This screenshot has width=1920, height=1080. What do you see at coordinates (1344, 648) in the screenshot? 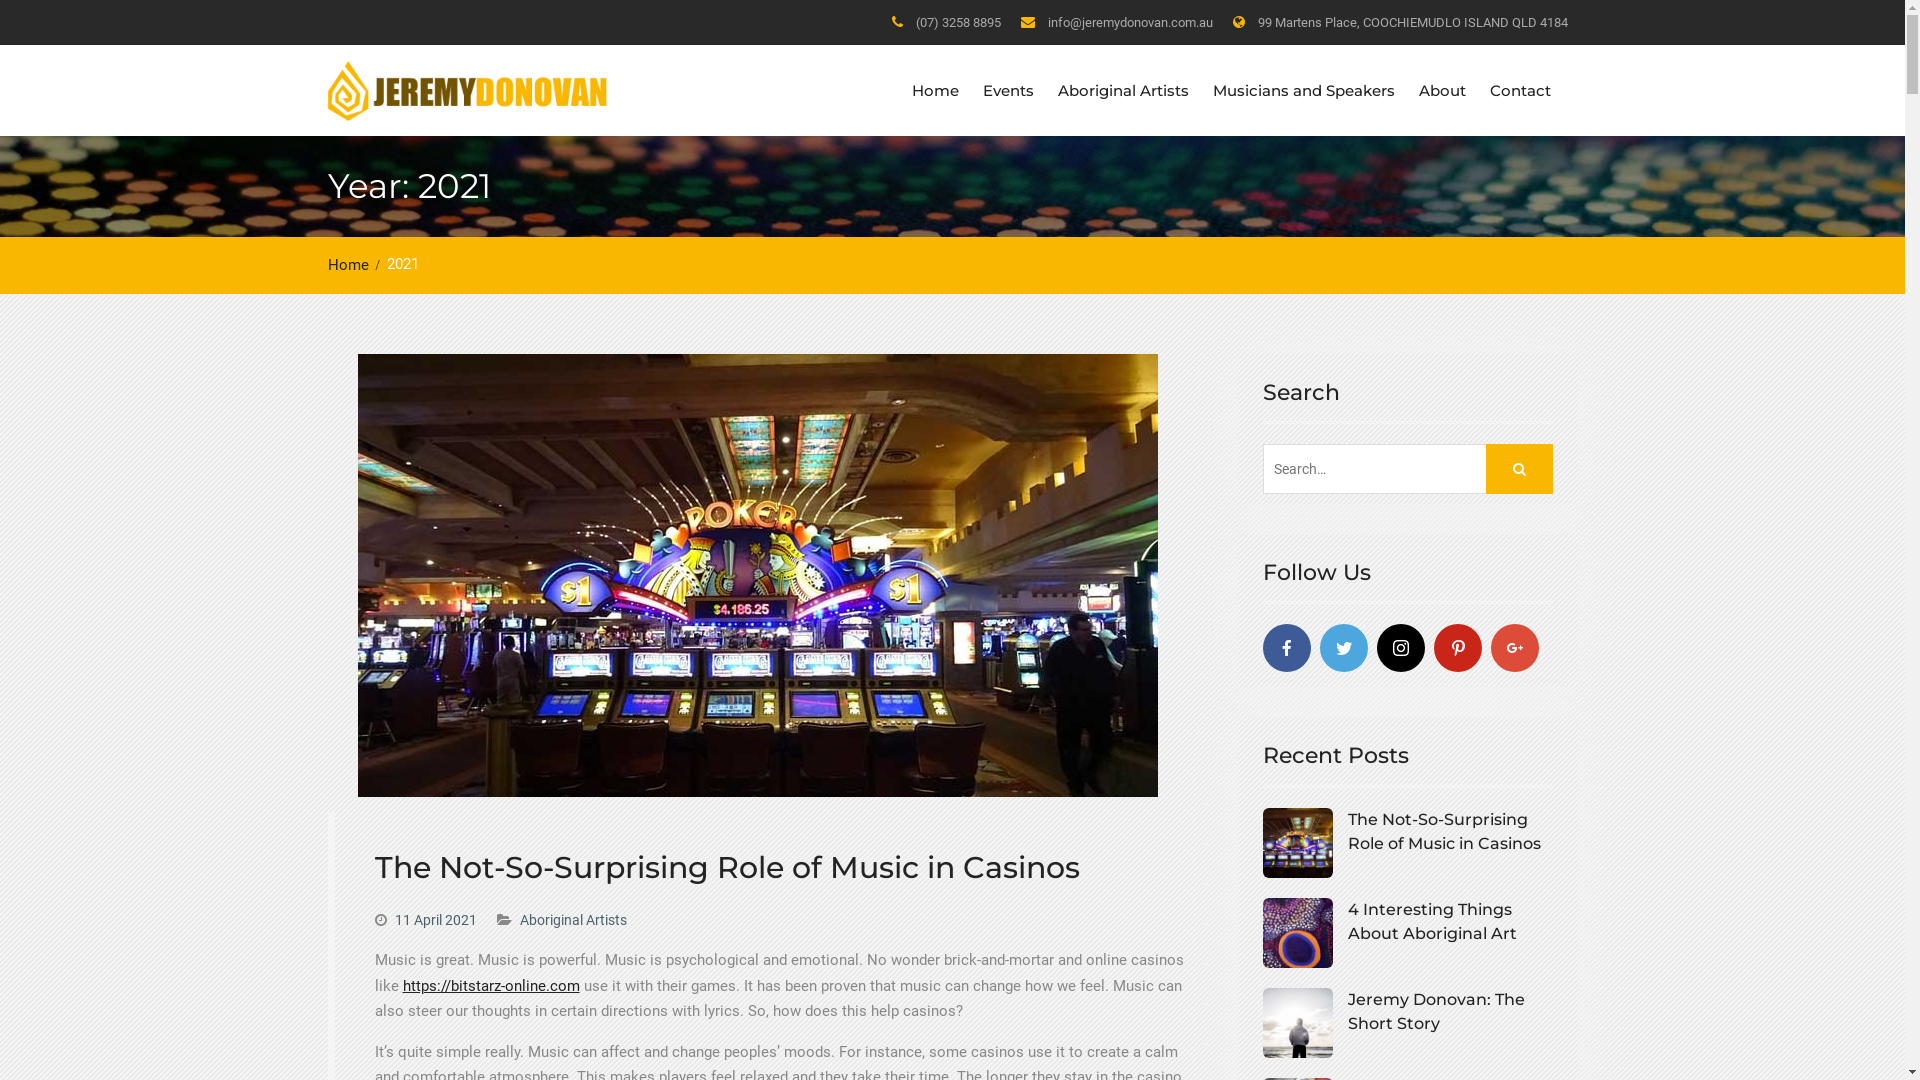
I see `twitter` at bounding box center [1344, 648].